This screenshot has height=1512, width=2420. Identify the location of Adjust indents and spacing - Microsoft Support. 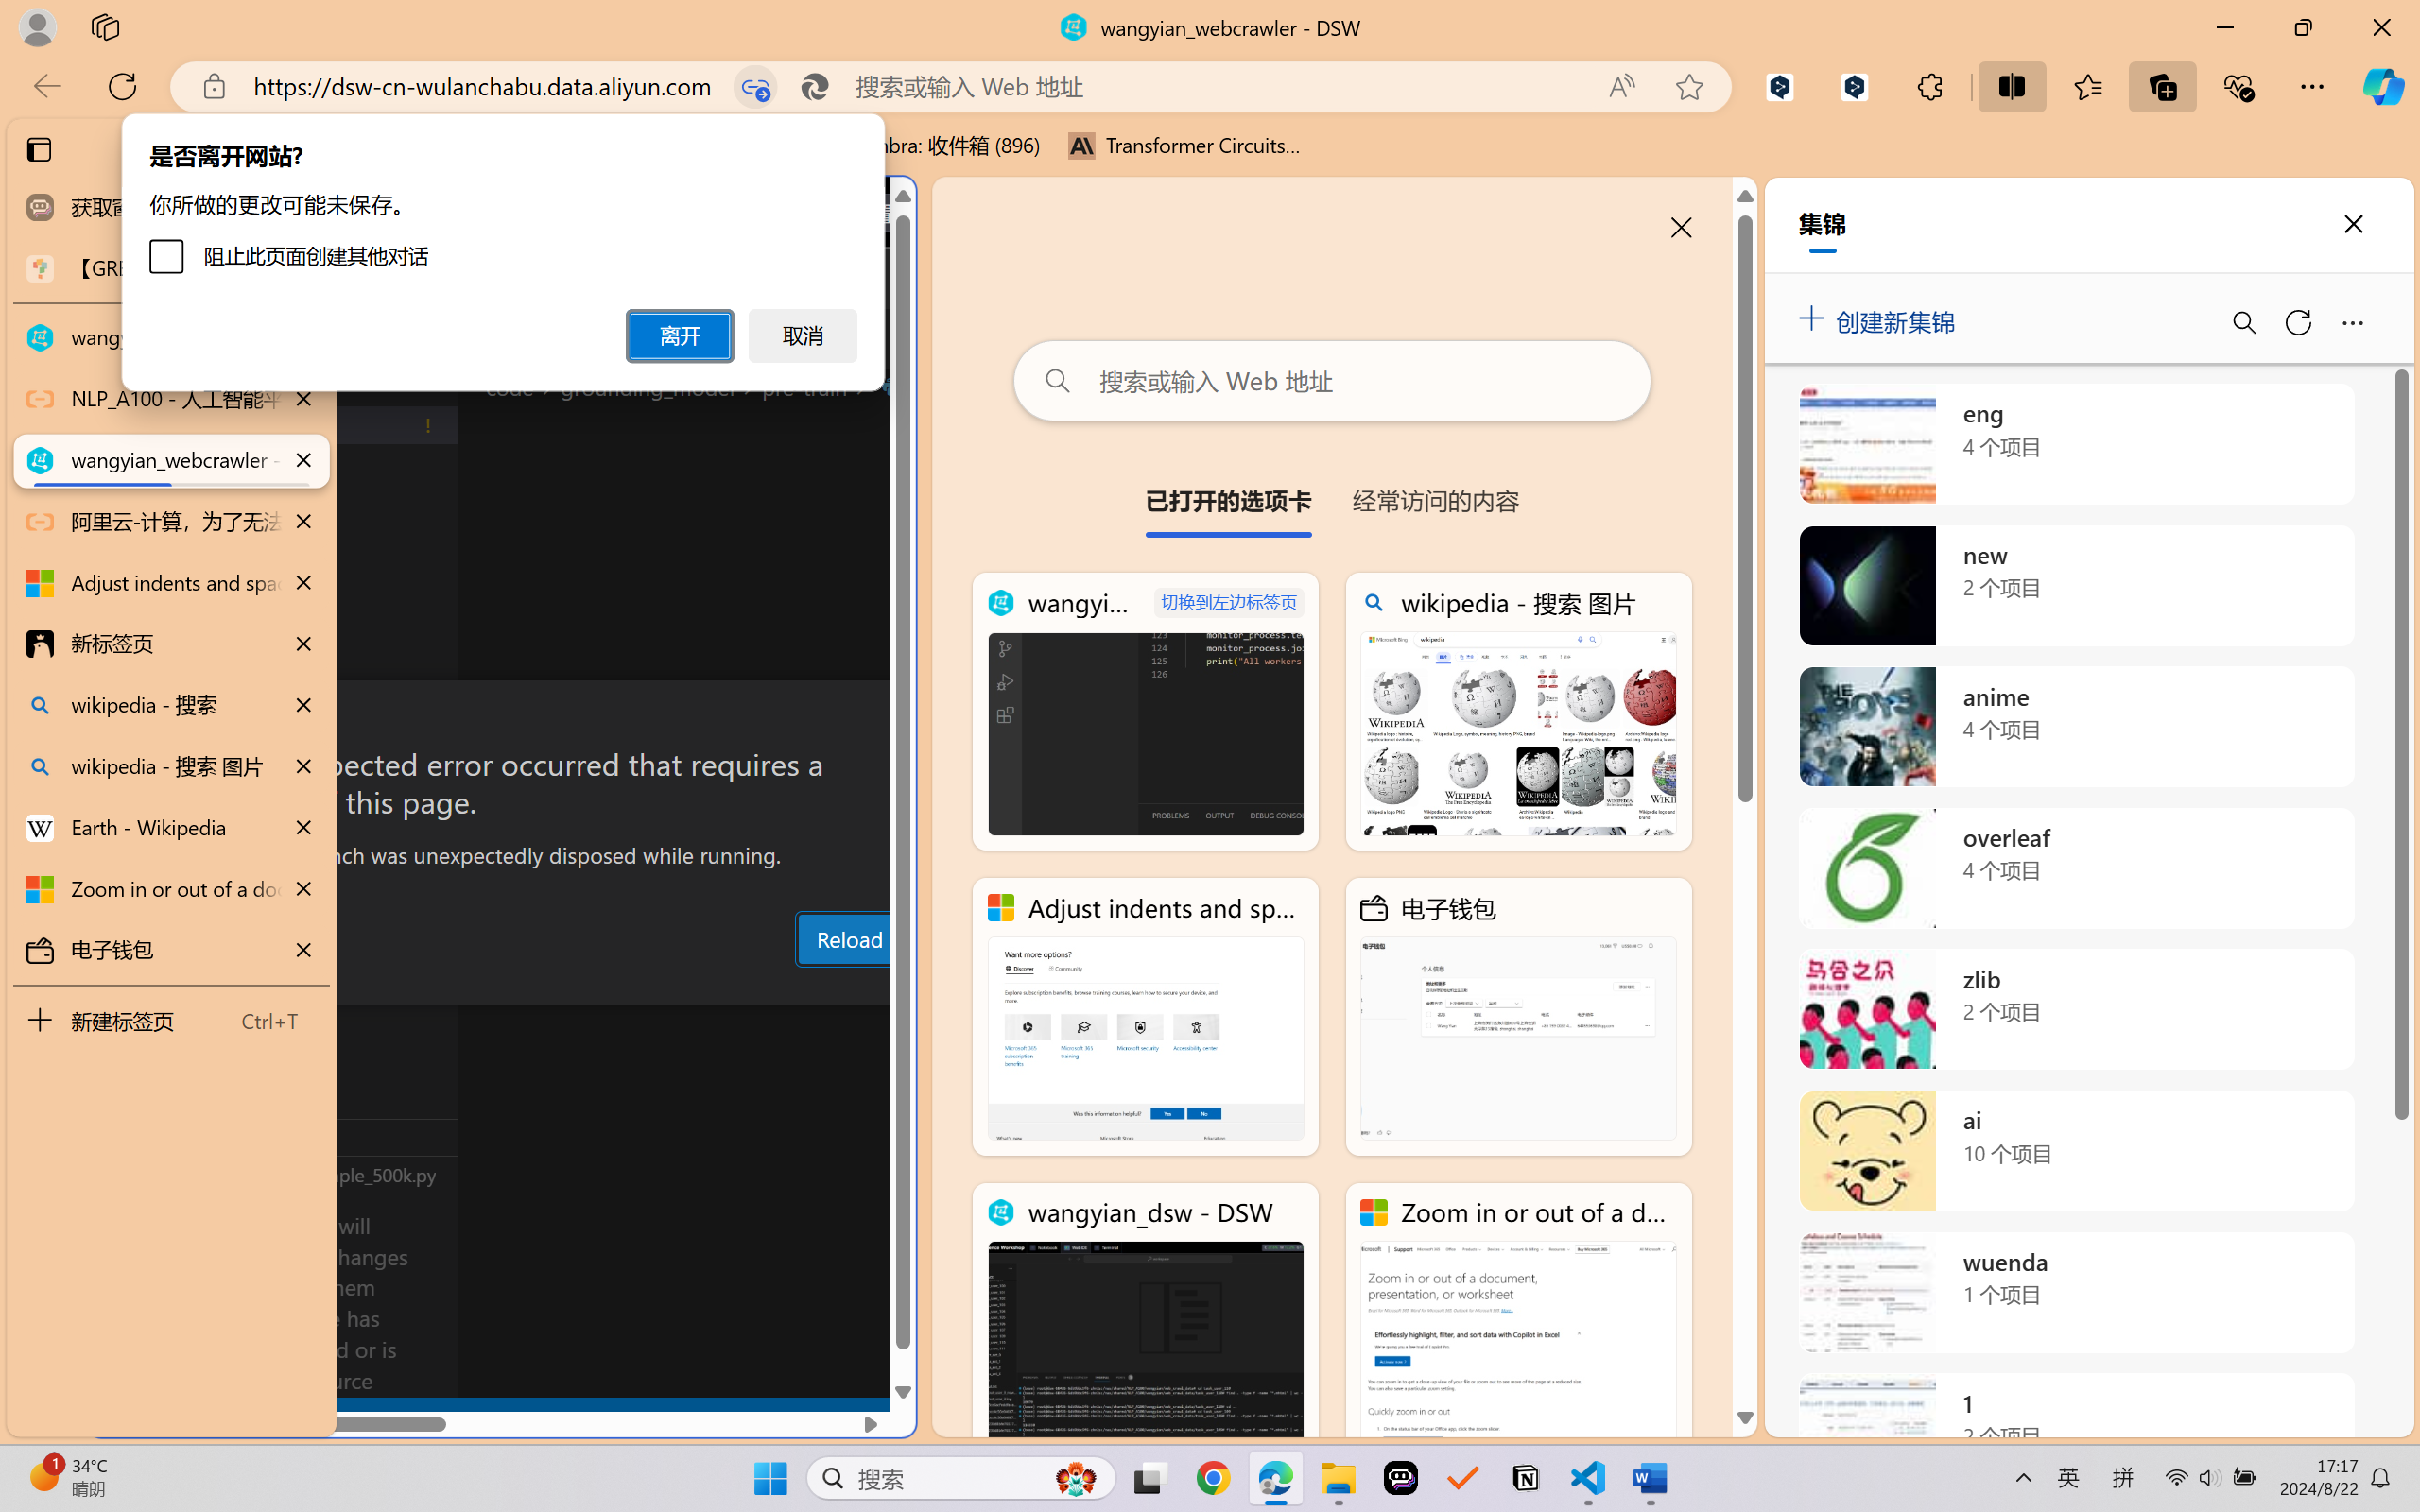
(1146, 1017).